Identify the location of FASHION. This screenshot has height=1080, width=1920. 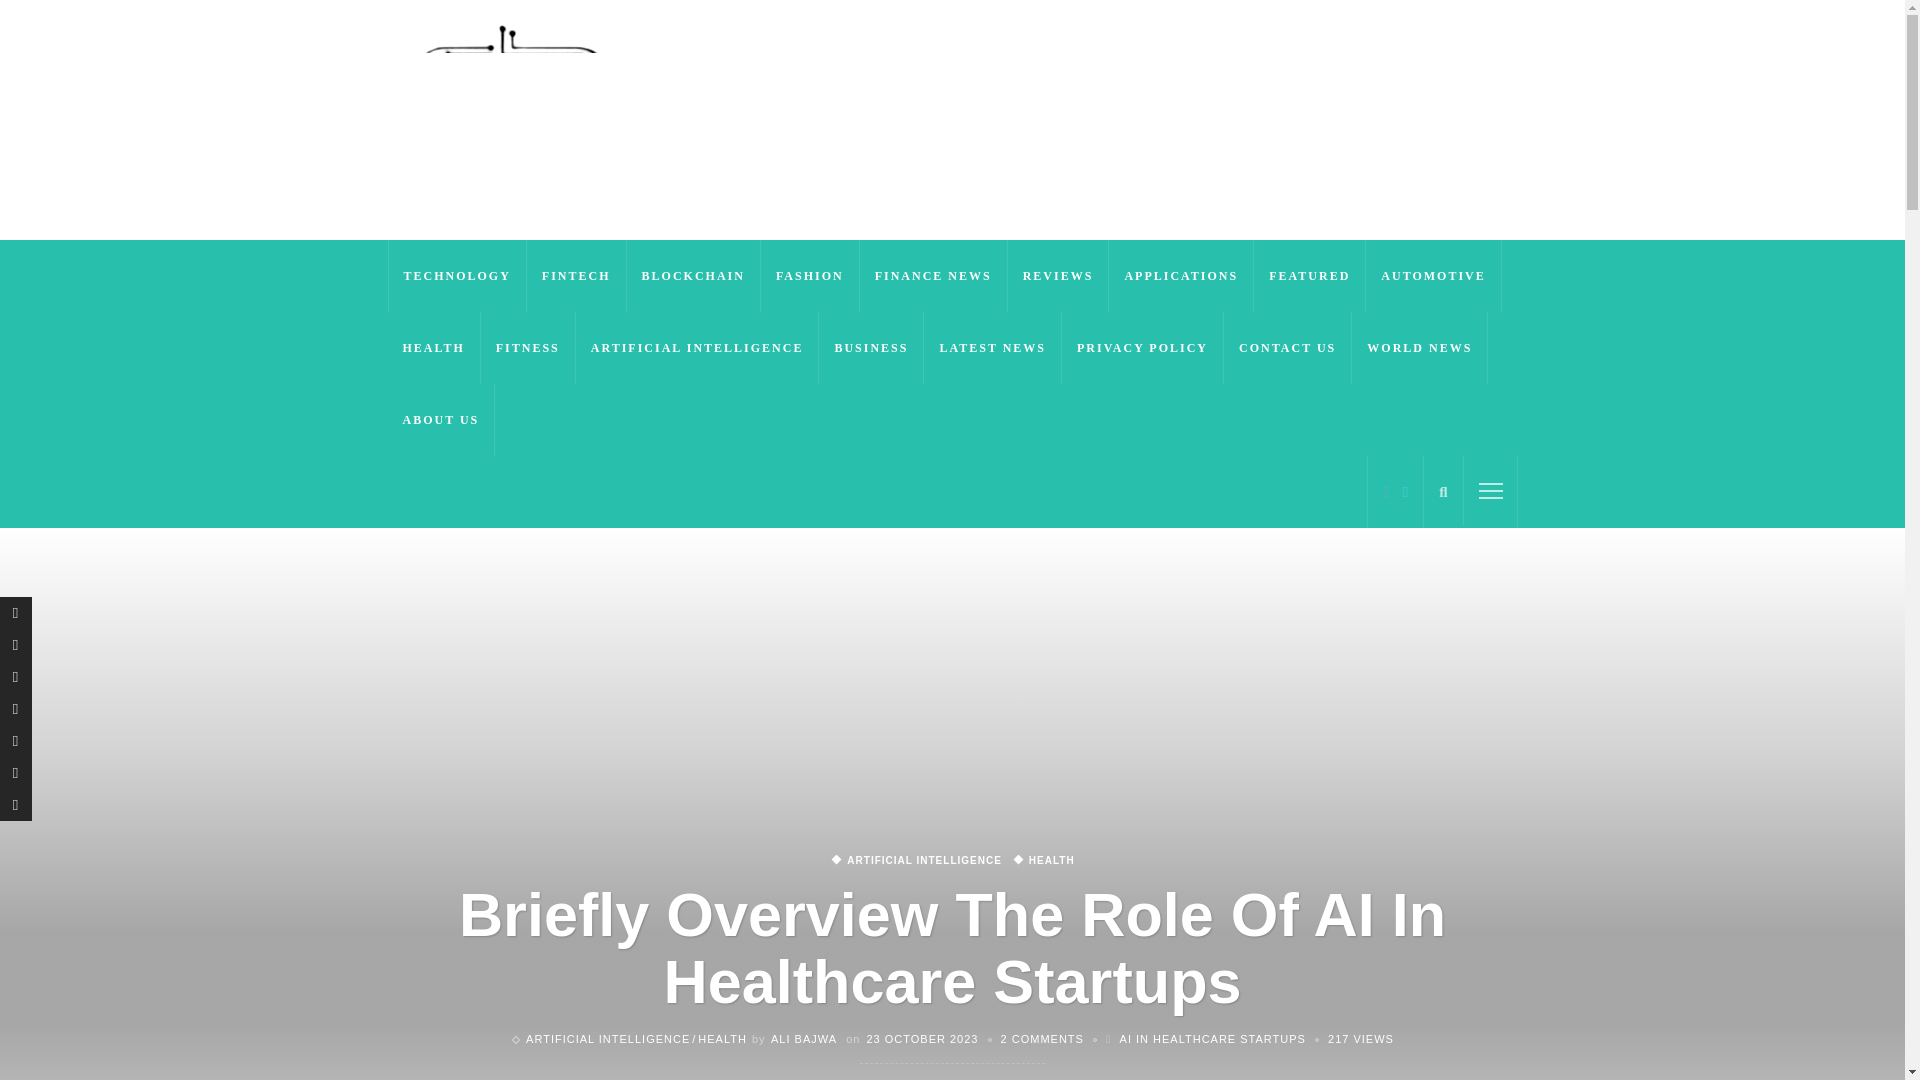
(810, 276).